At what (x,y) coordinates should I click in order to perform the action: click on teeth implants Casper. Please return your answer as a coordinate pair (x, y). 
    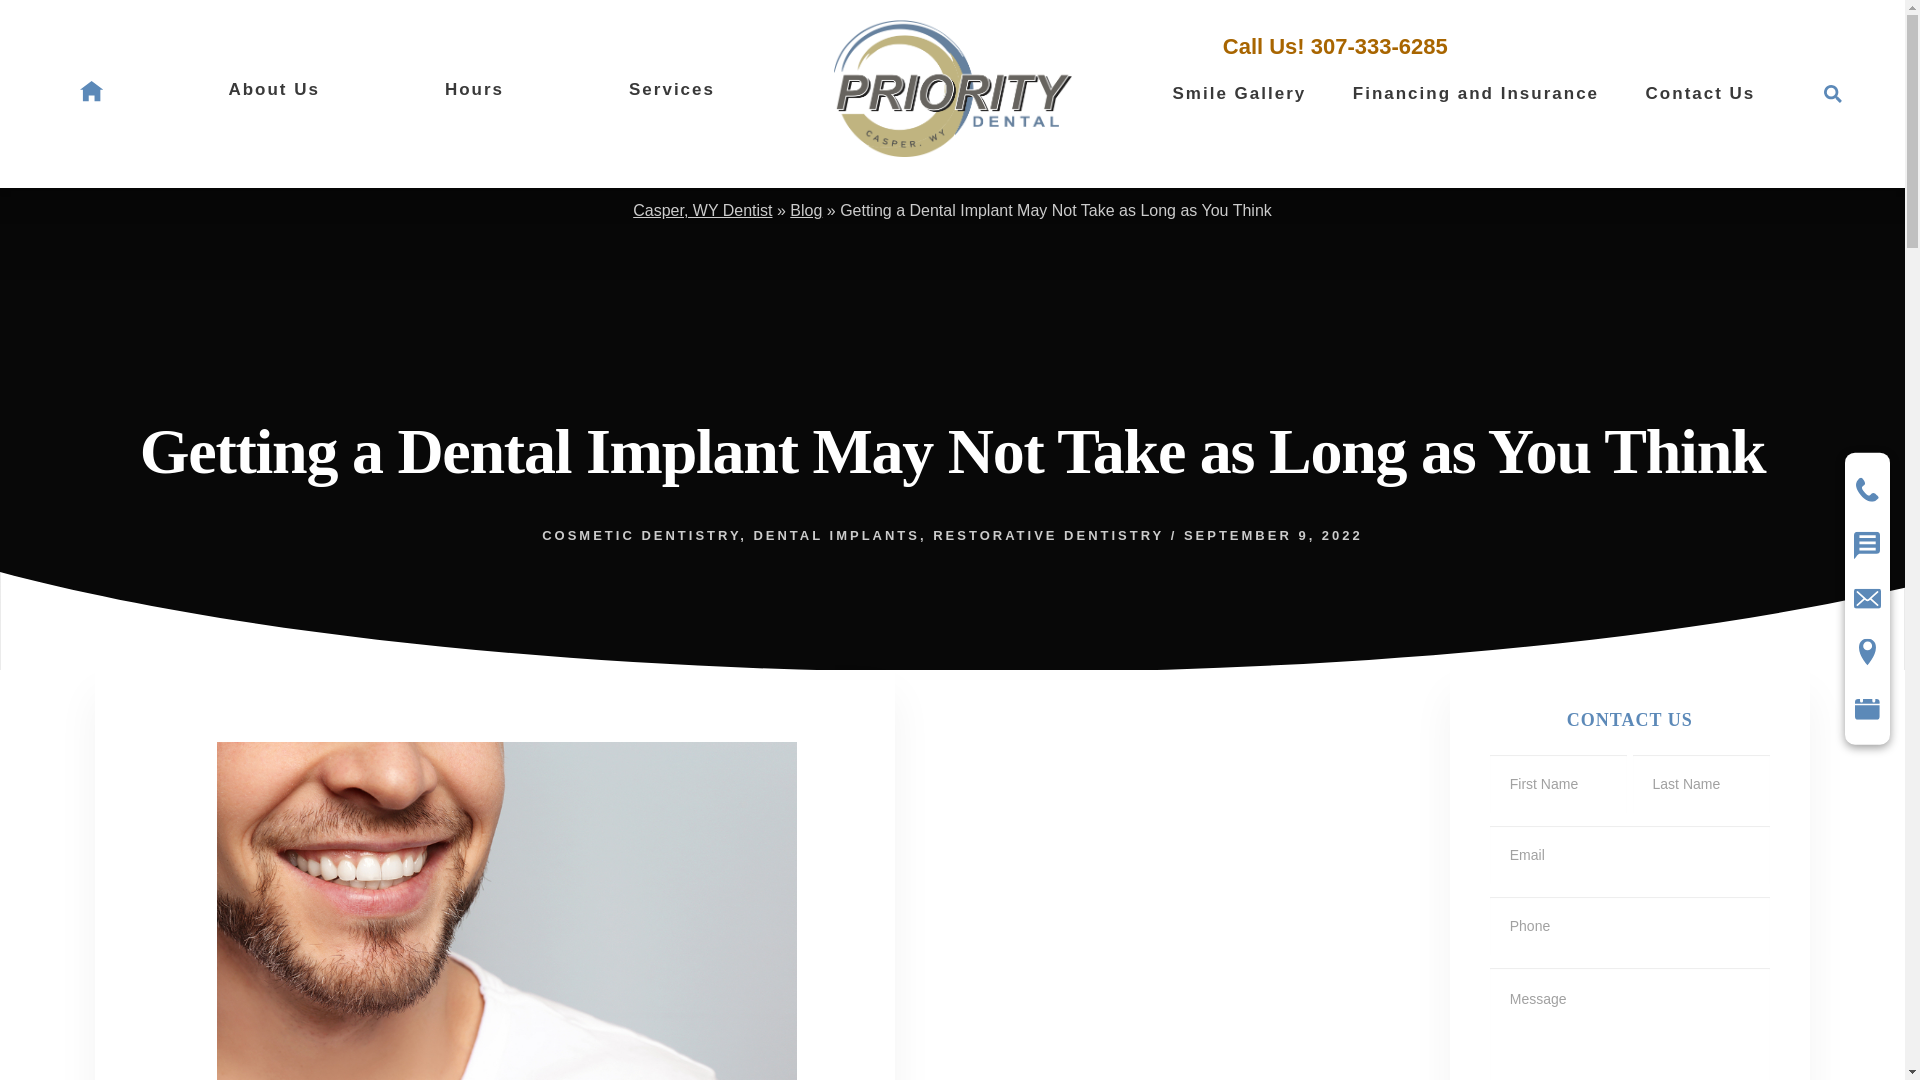
    Looking at the image, I should click on (506, 958).